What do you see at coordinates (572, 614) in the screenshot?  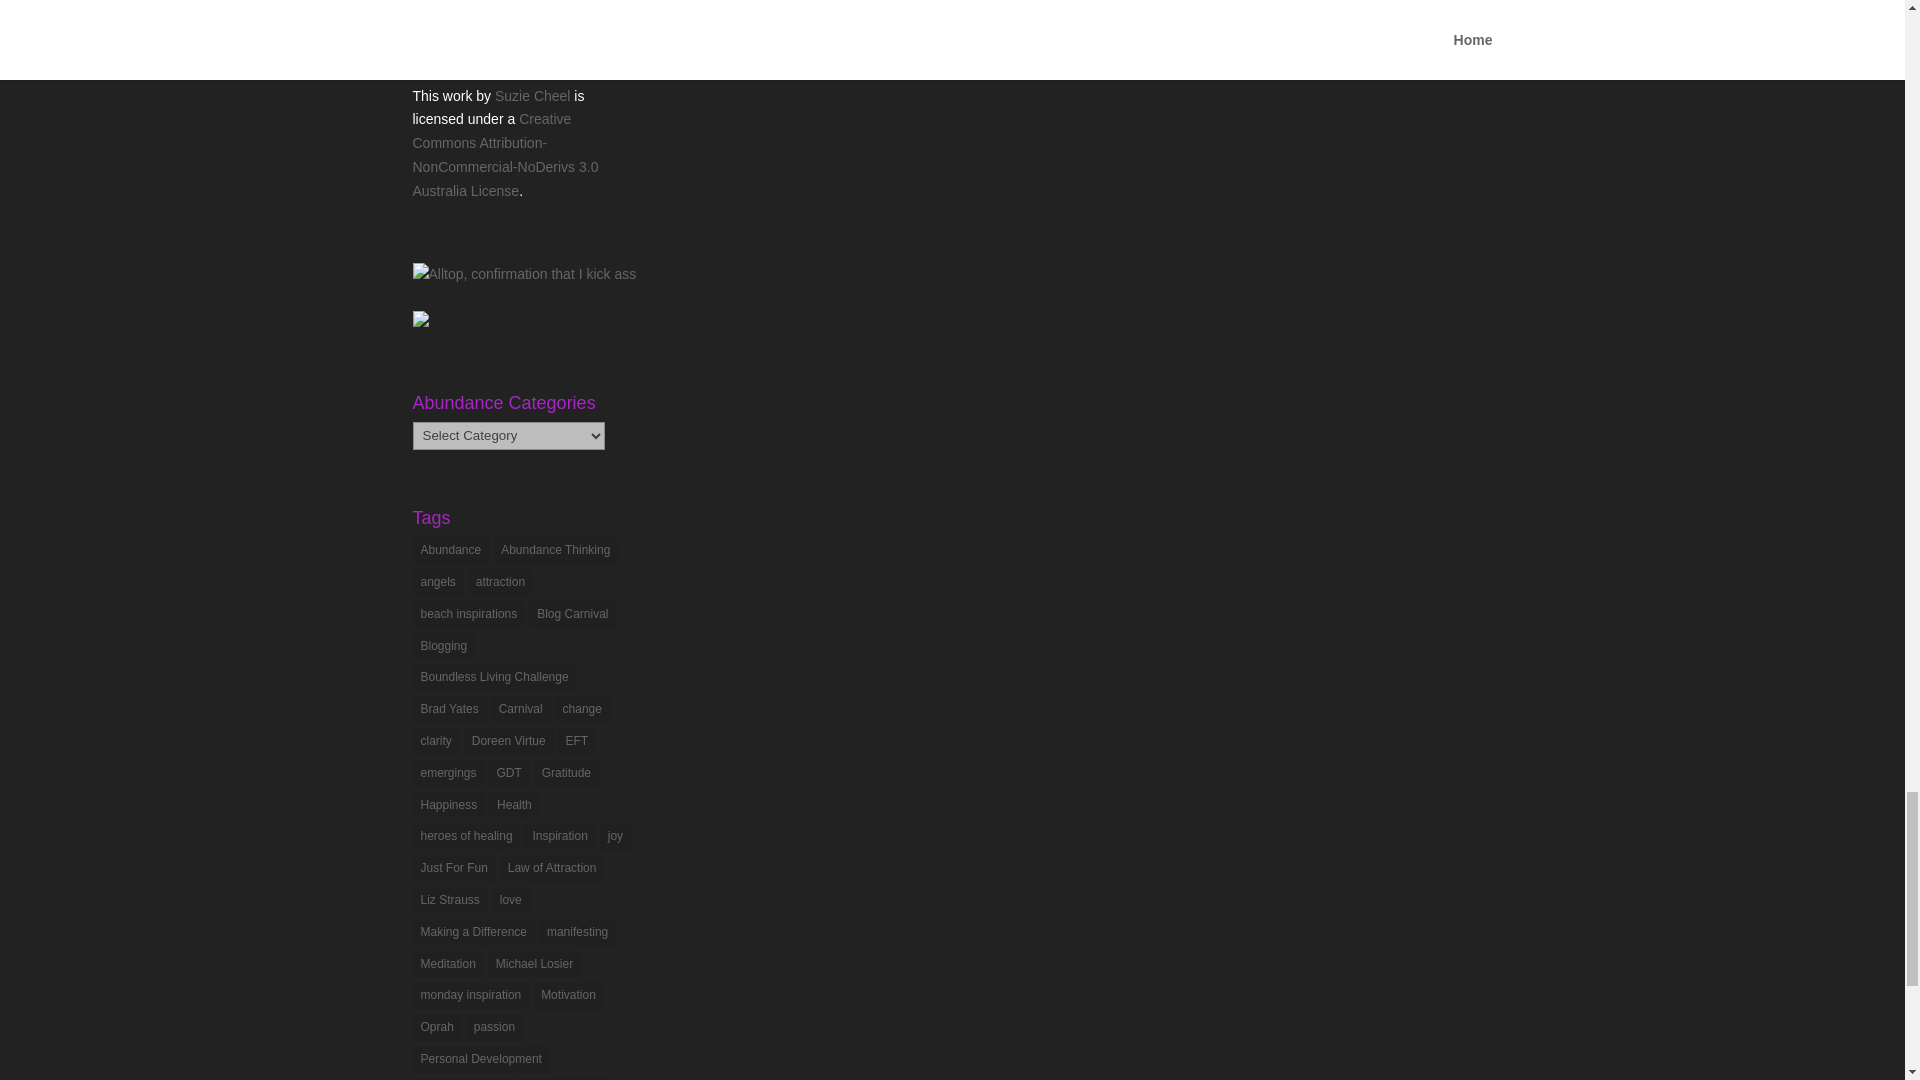 I see `Blog Carnival` at bounding box center [572, 614].